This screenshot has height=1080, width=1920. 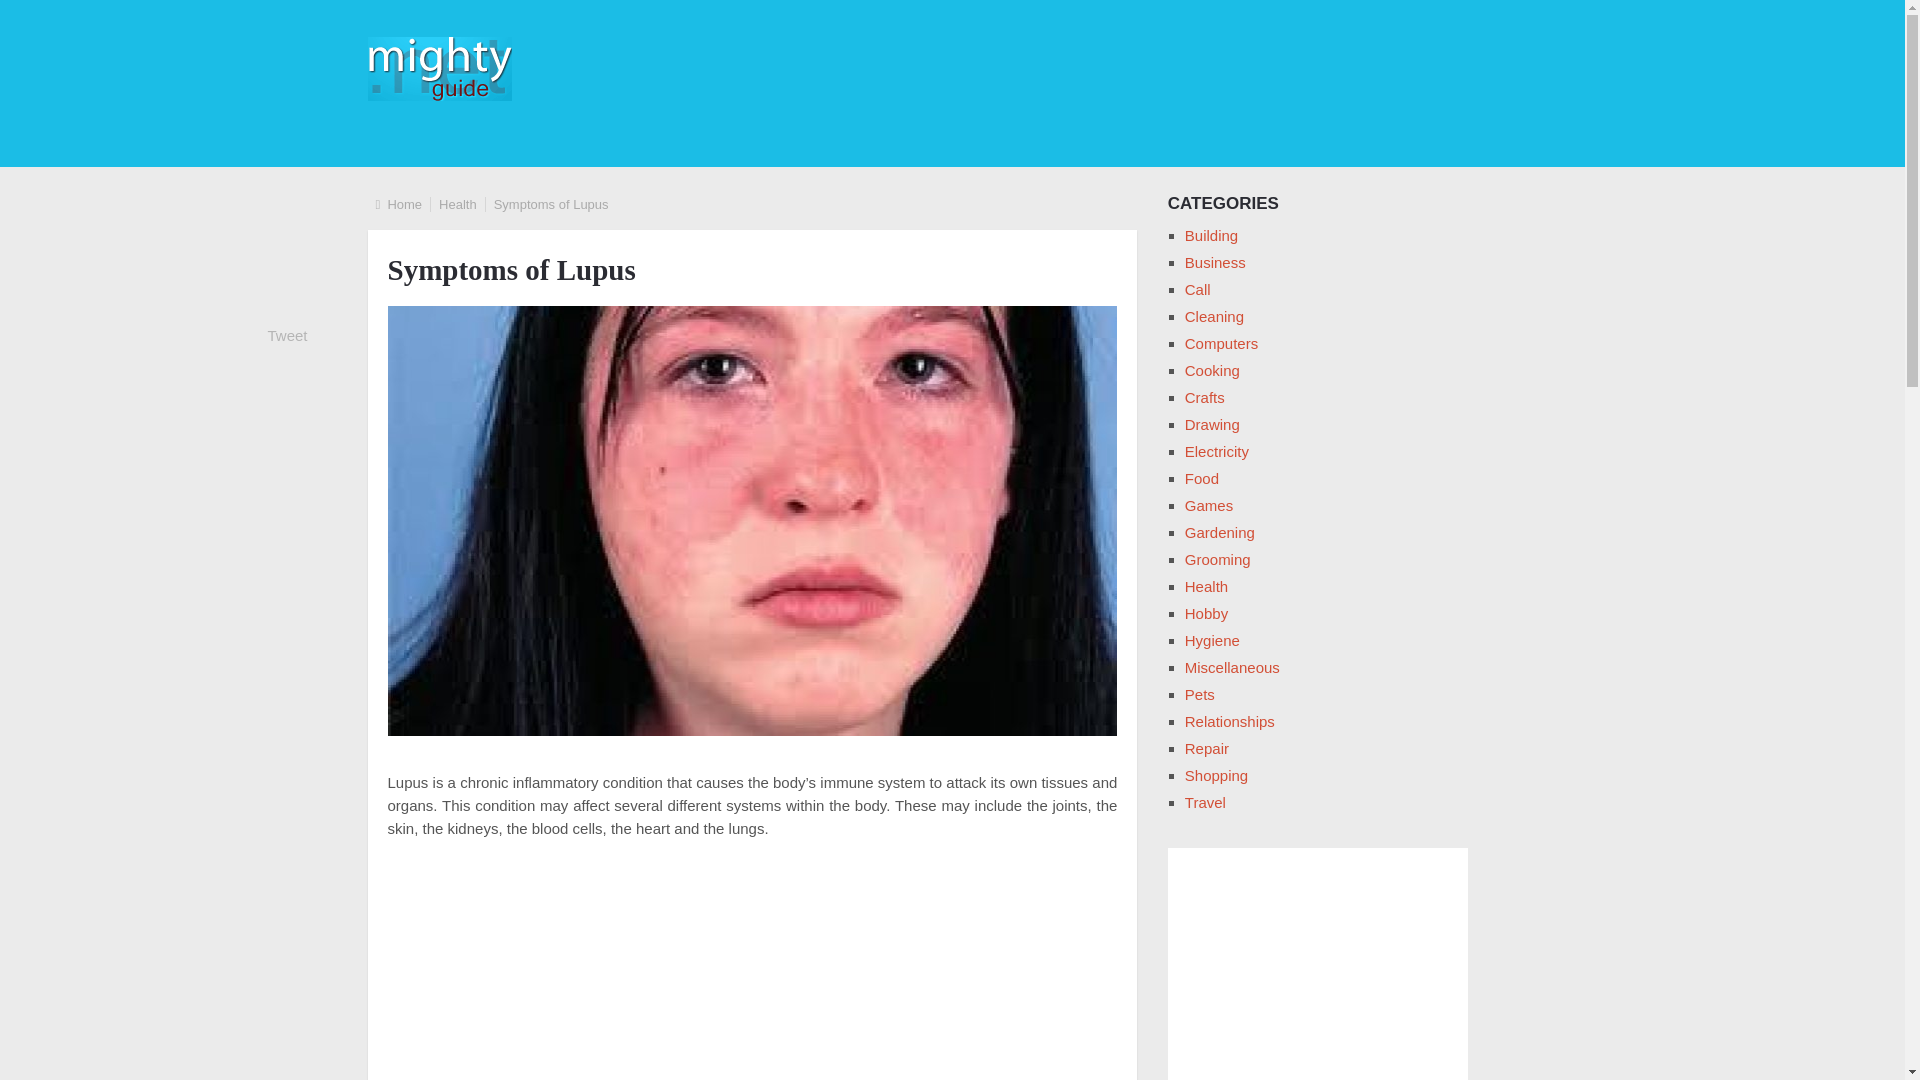 What do you see at coordinates (1212, 424) in the screenshot?
I see `Drawing` at bounding box center [1212, 424].